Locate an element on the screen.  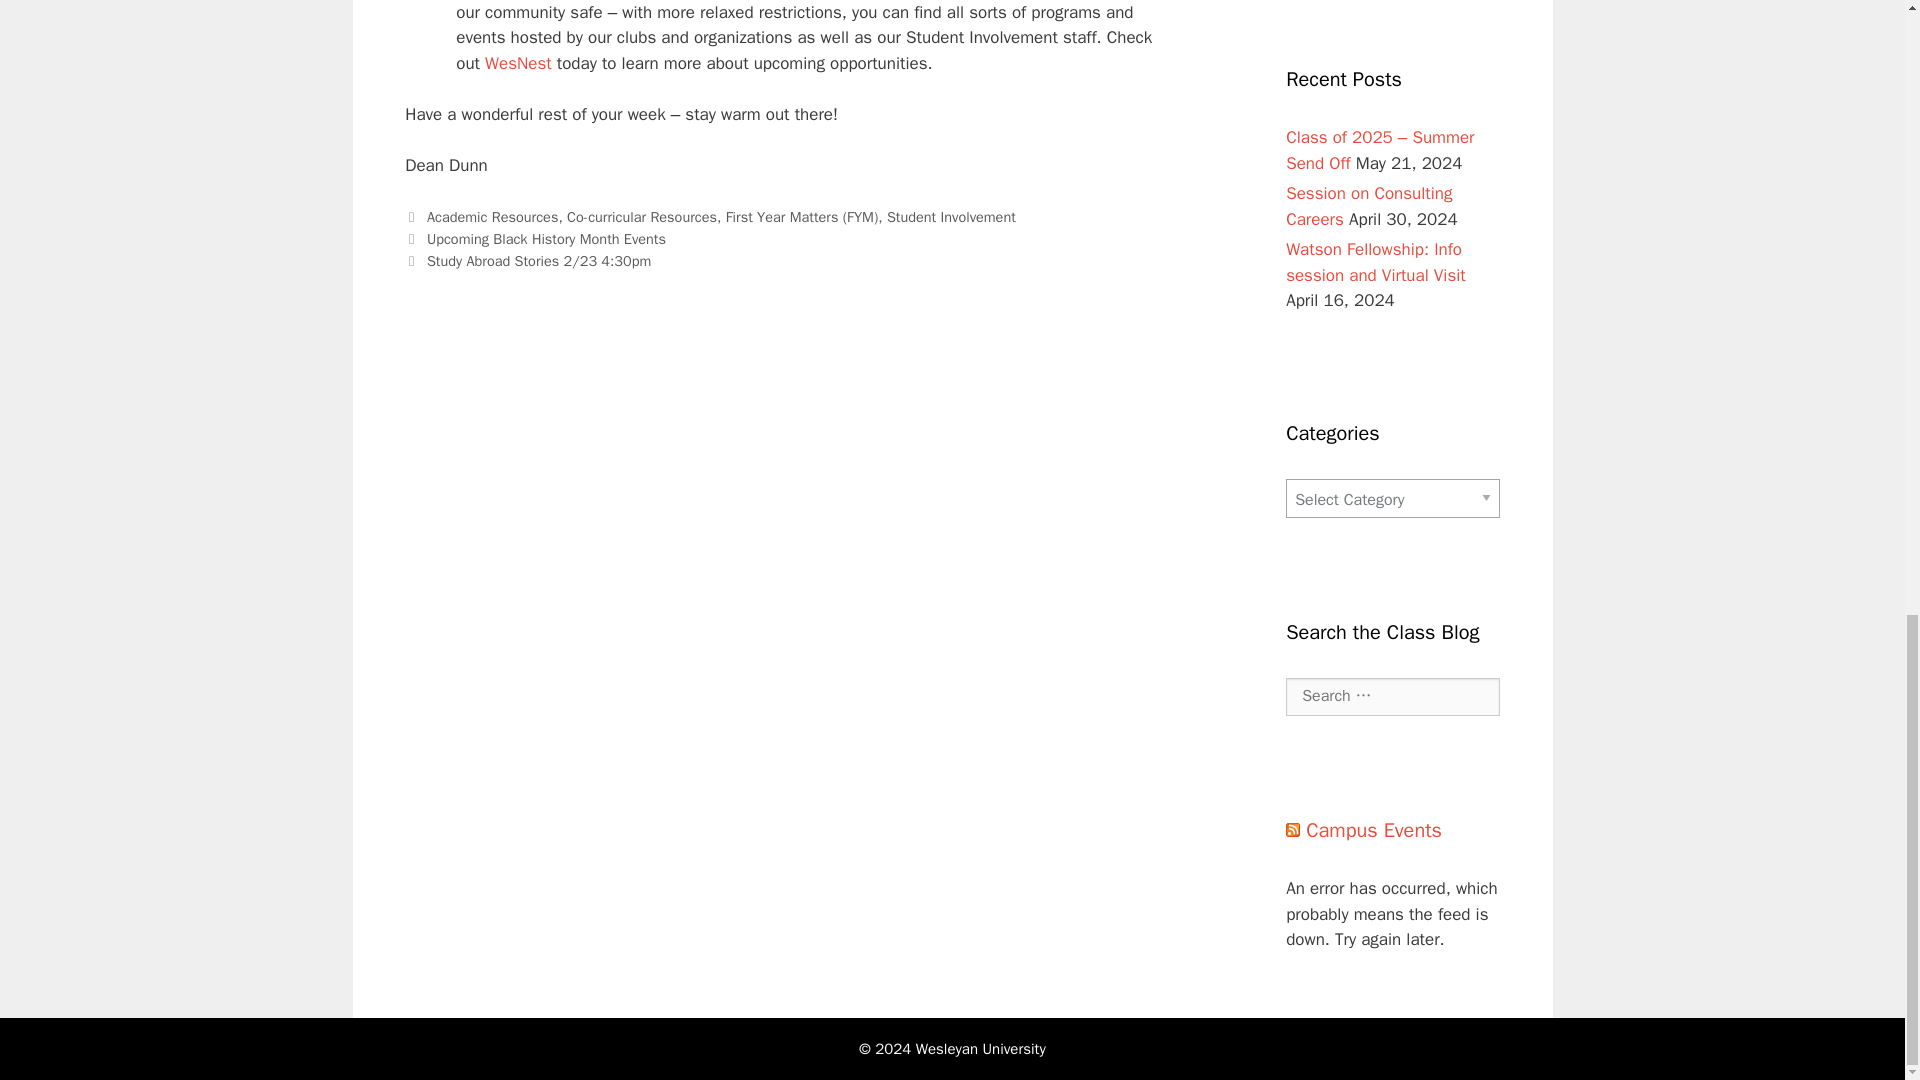
Upcoming Black History Month Events is located at coordinates (546, 239).